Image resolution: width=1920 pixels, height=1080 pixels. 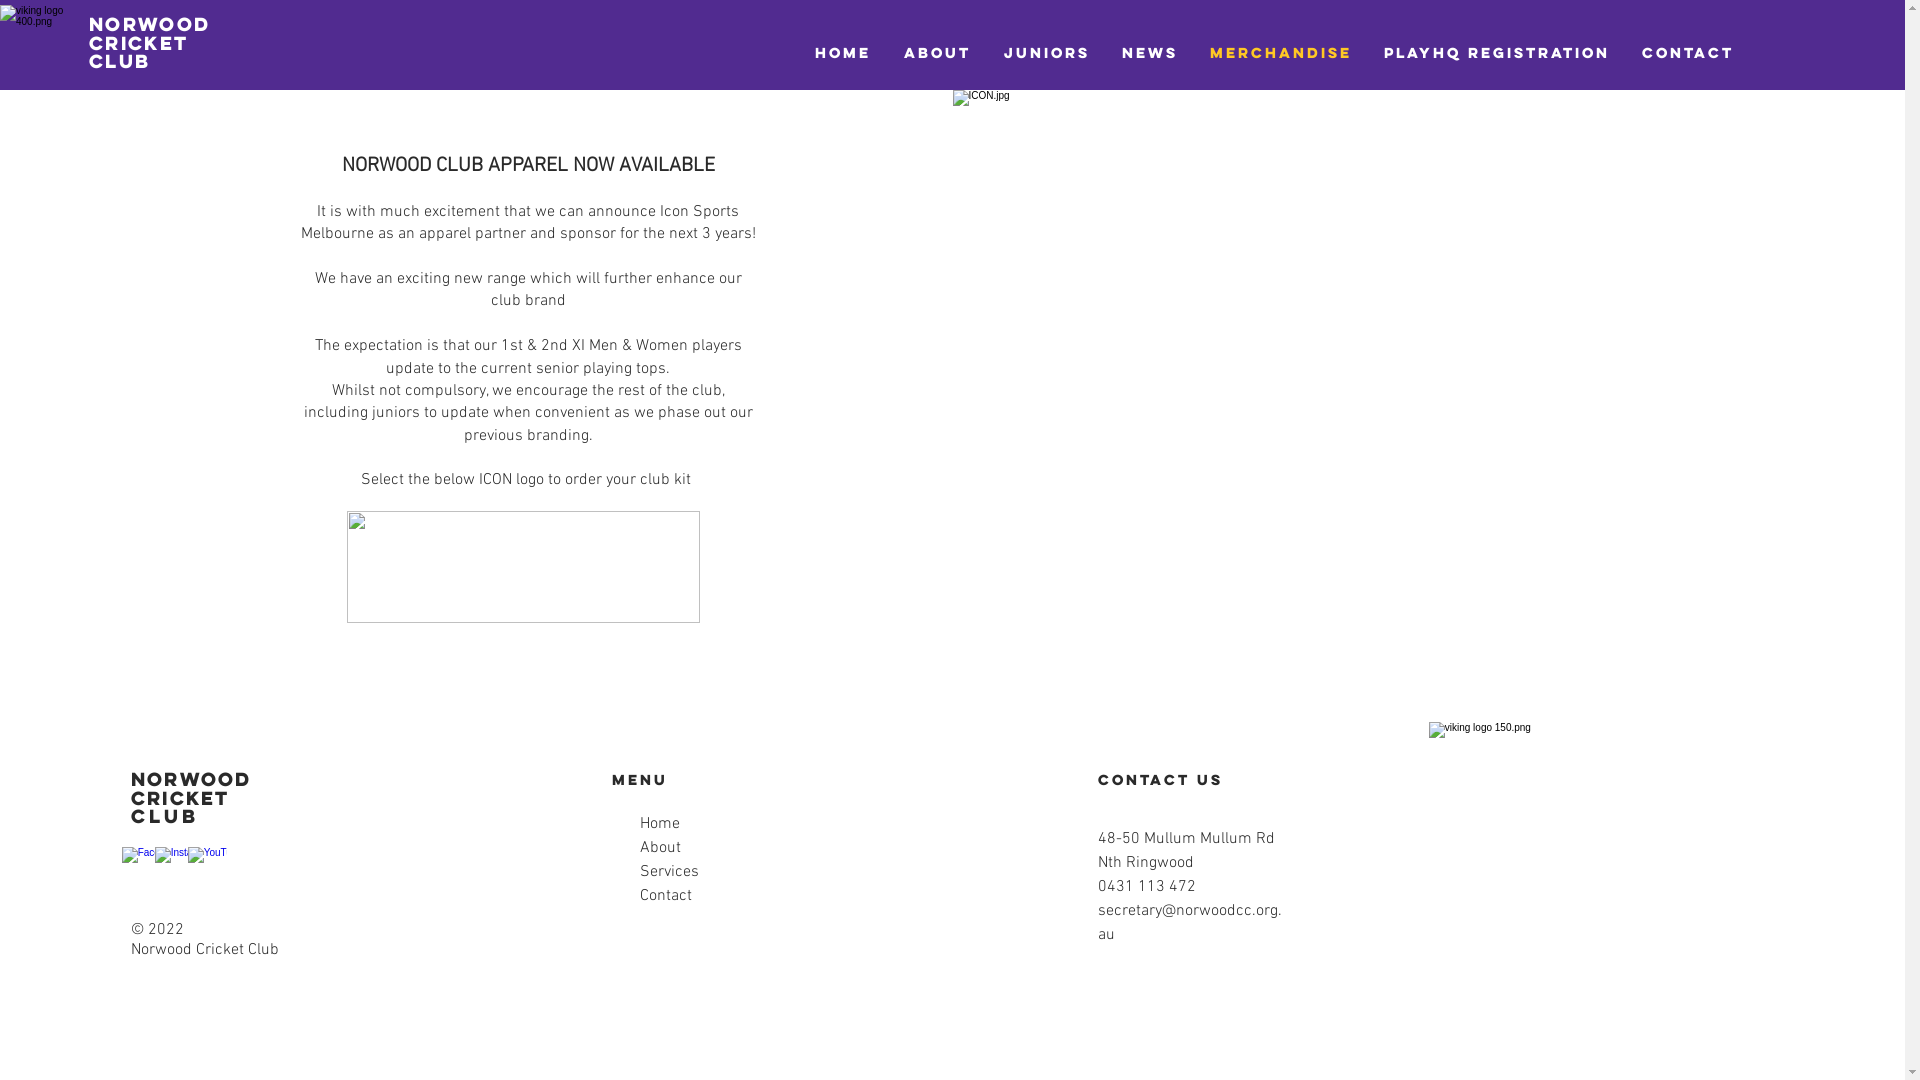 I want to click on Juniors, so click(x=1046, y=52).